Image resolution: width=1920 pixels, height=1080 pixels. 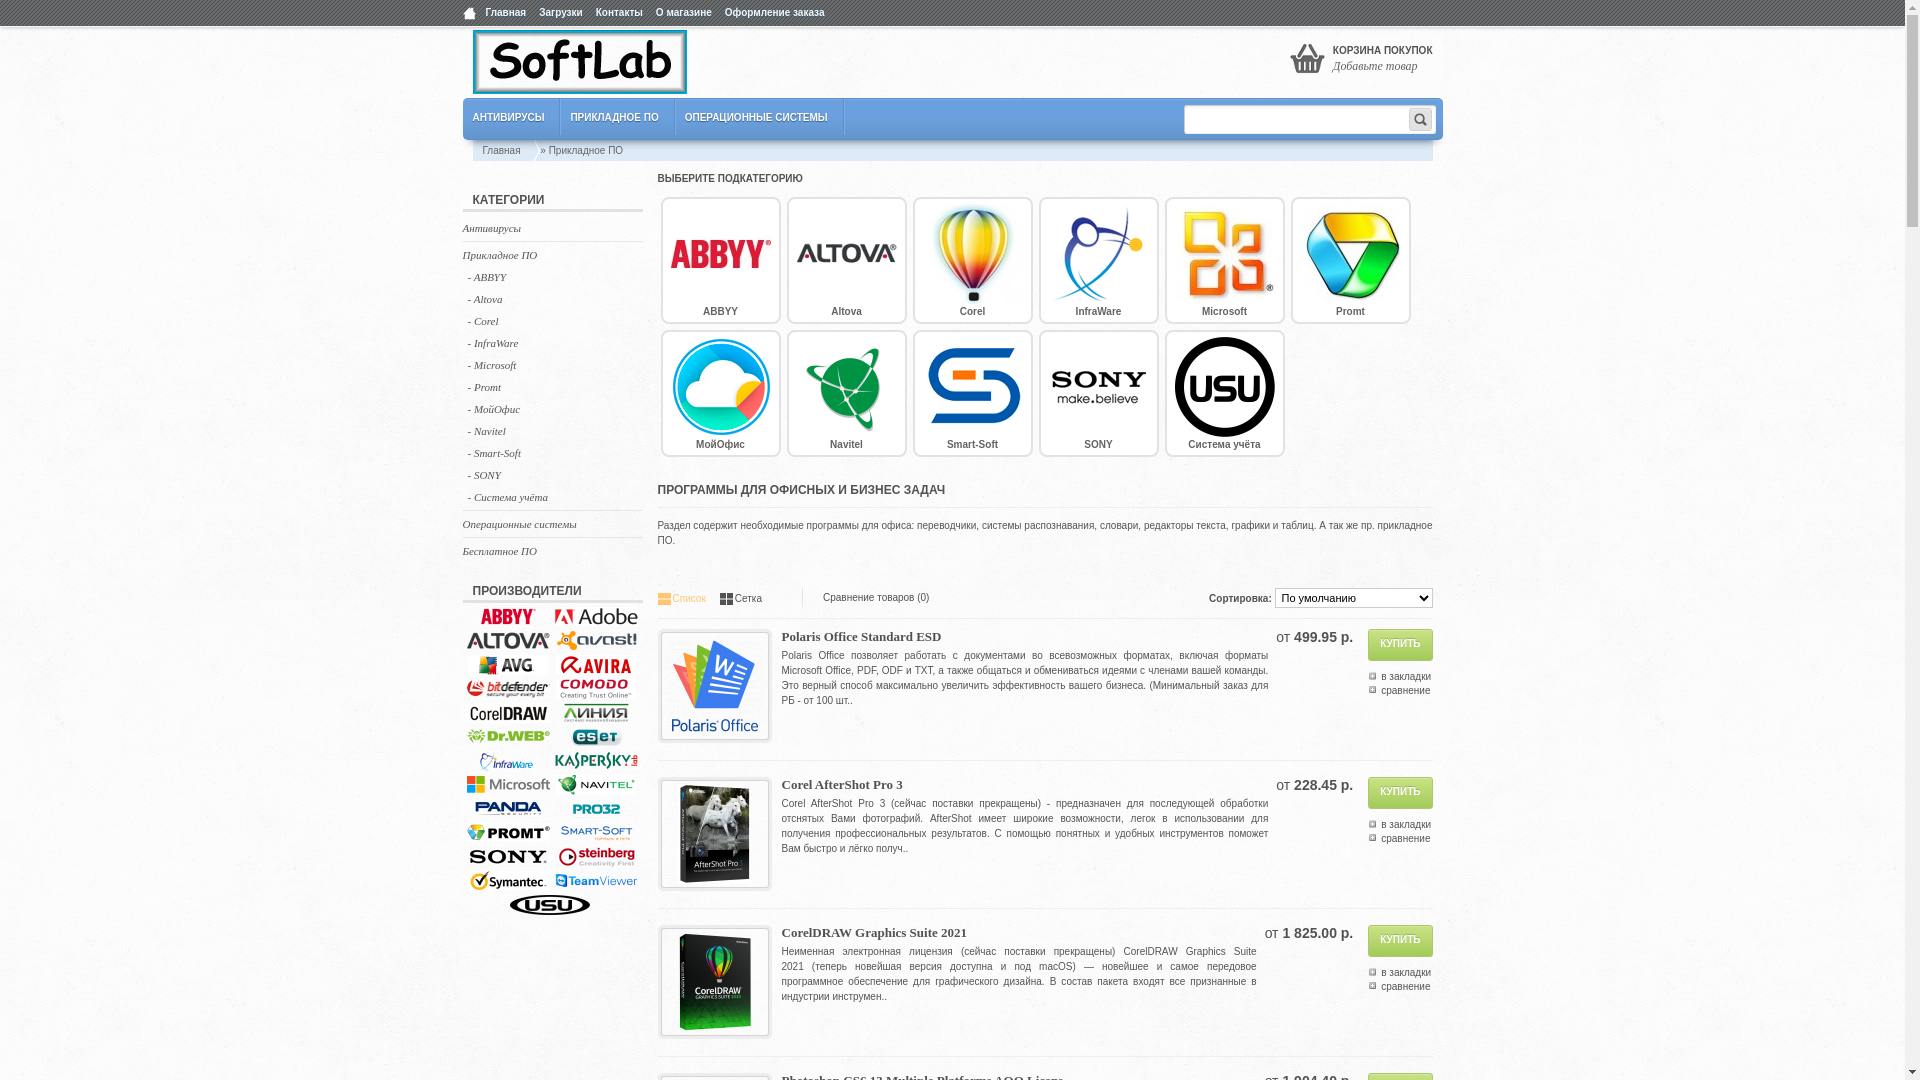 I want to click on Corel, so click(x=508, y=713).